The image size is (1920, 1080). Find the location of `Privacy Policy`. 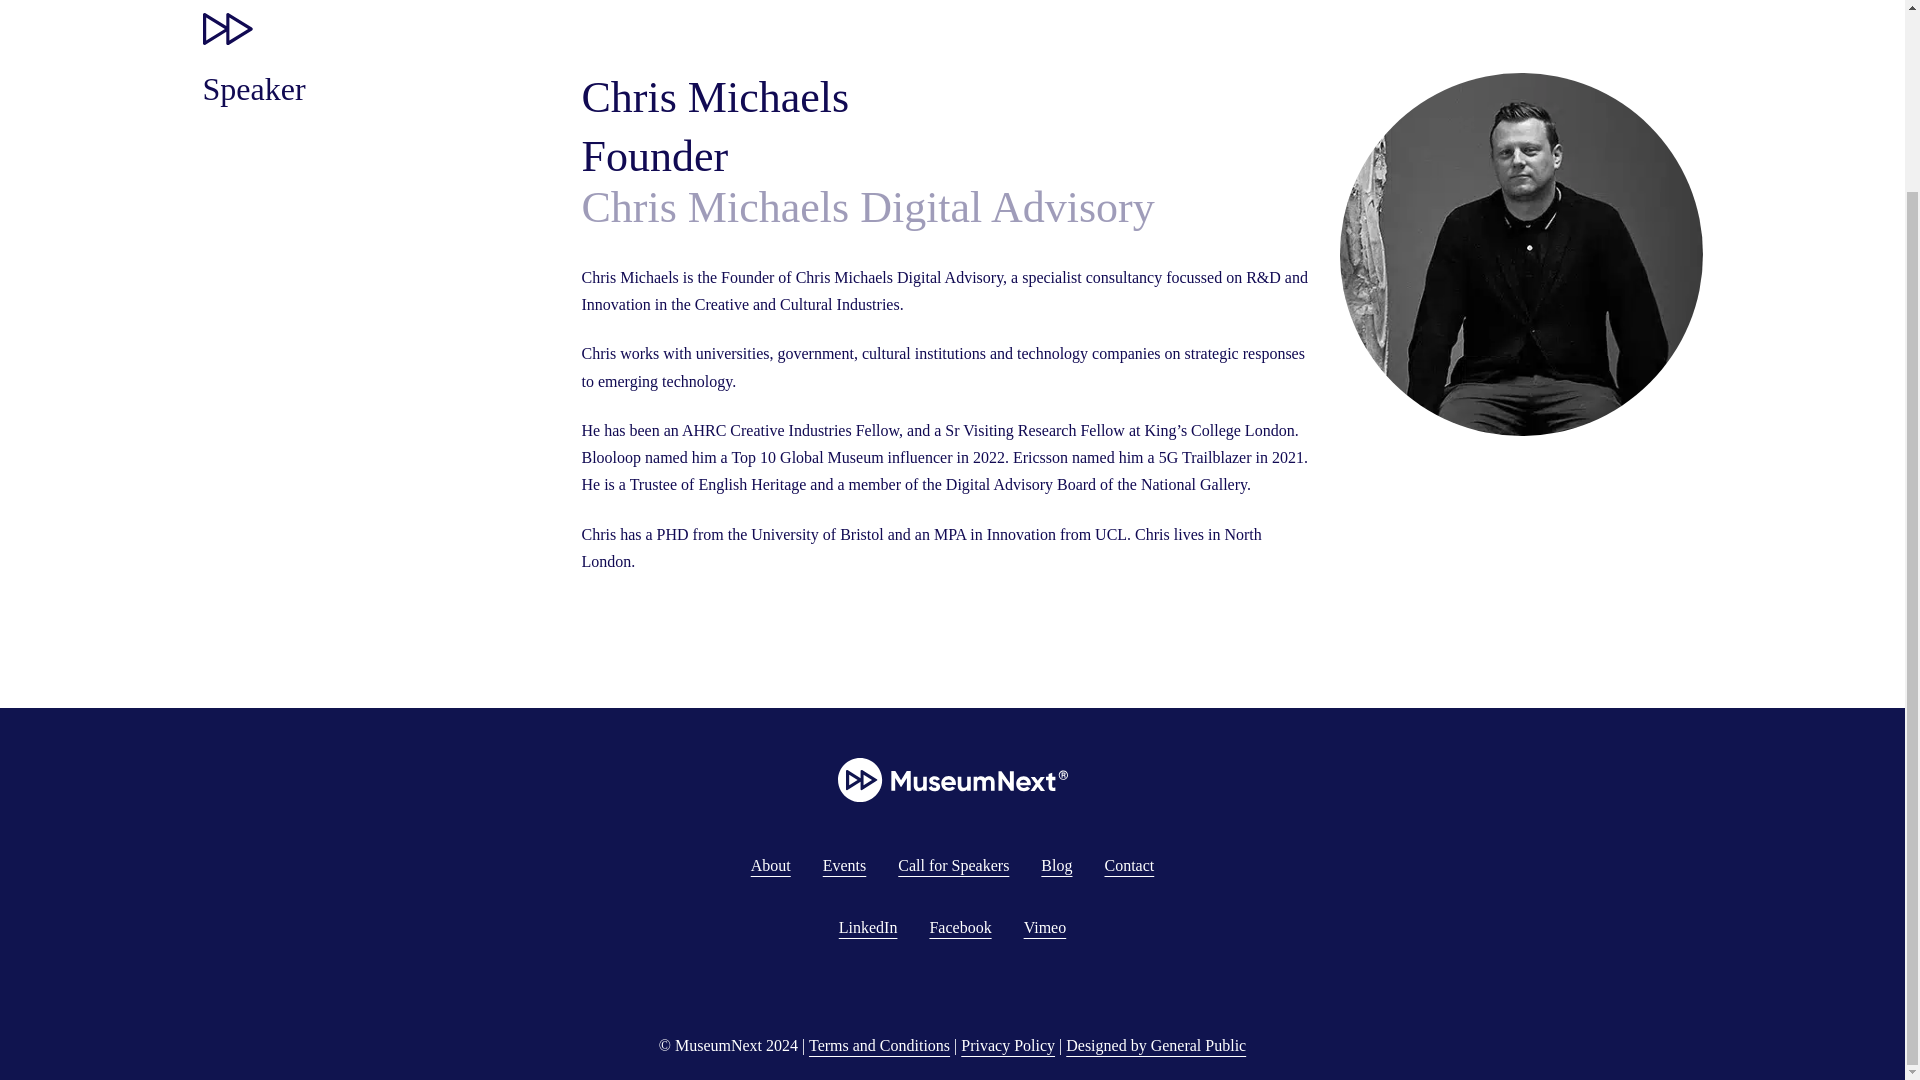

Privacy Policy is located at coordinates (1008, 1045).